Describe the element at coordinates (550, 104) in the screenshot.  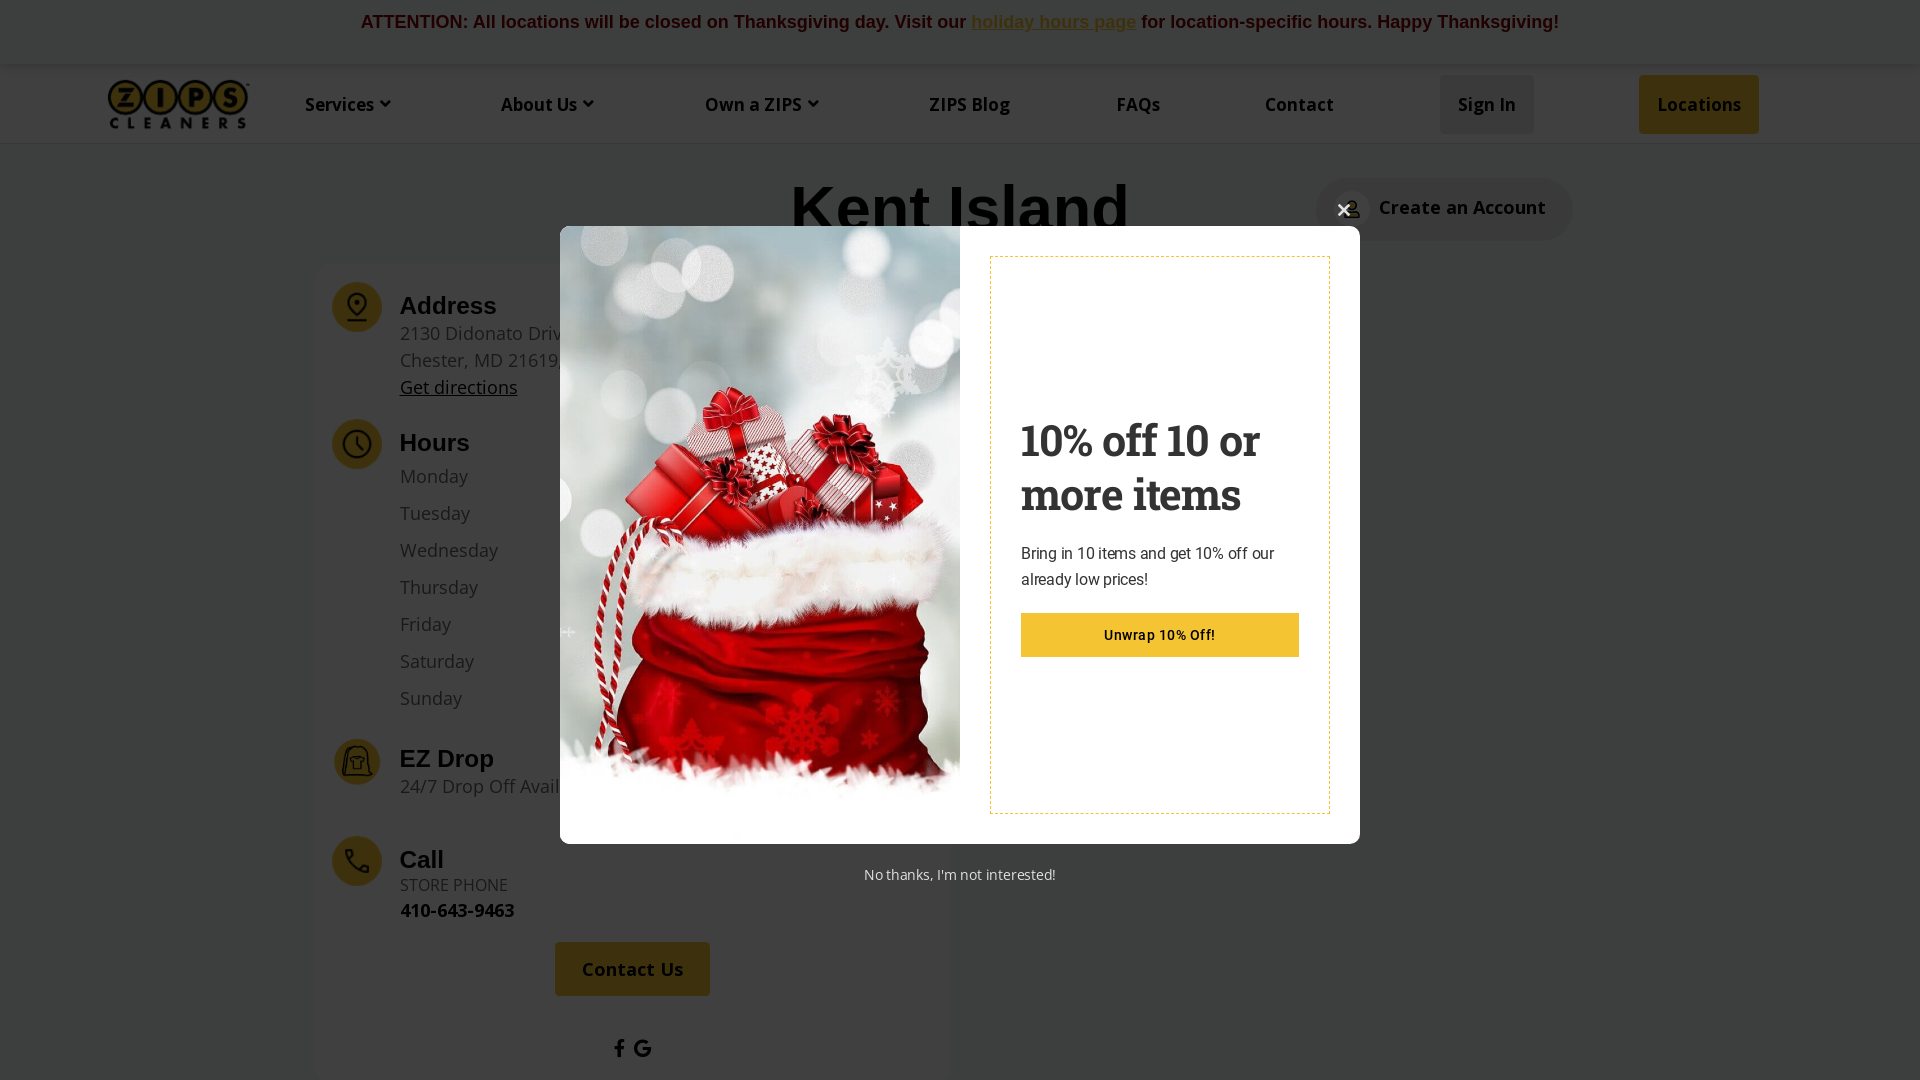
I see `About Us` at that location.